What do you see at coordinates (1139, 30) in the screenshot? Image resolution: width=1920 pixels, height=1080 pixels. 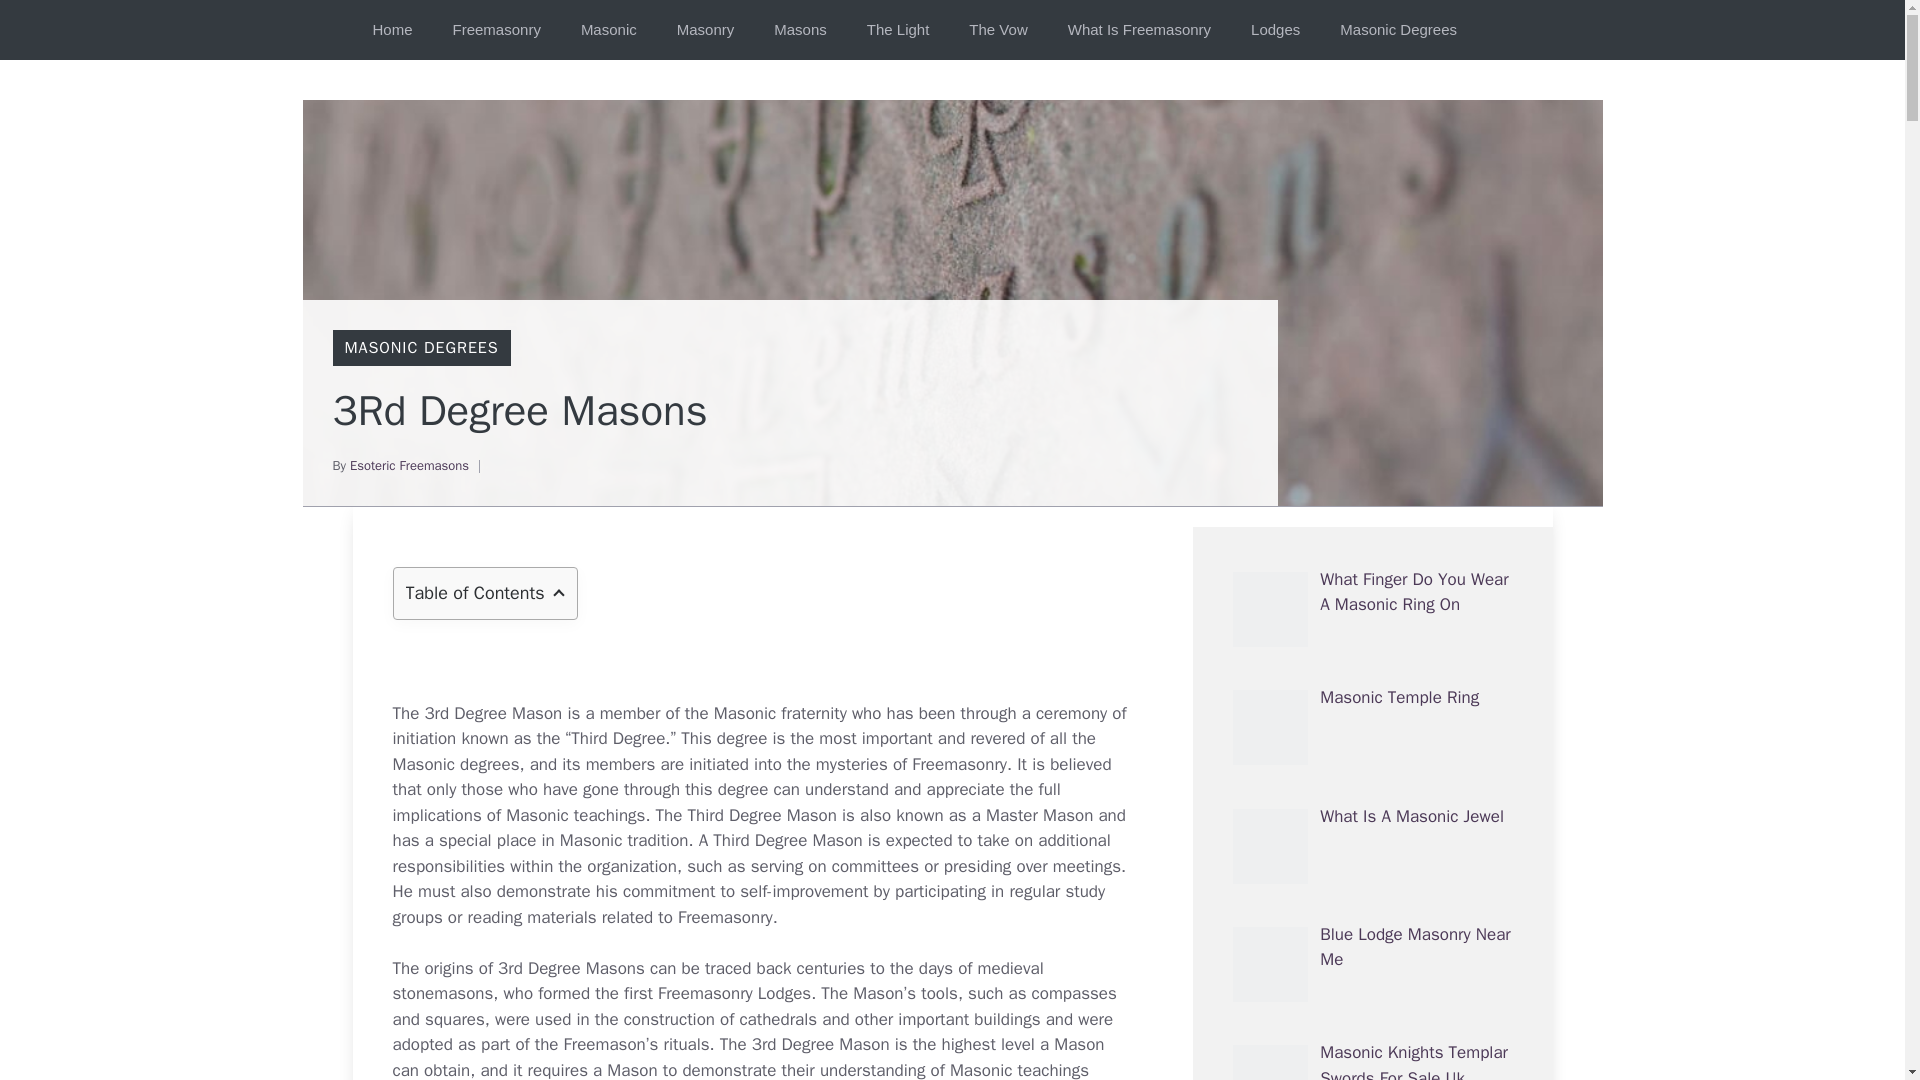 I see `What Is Freemasonry` at bounding box center [1139, 30].